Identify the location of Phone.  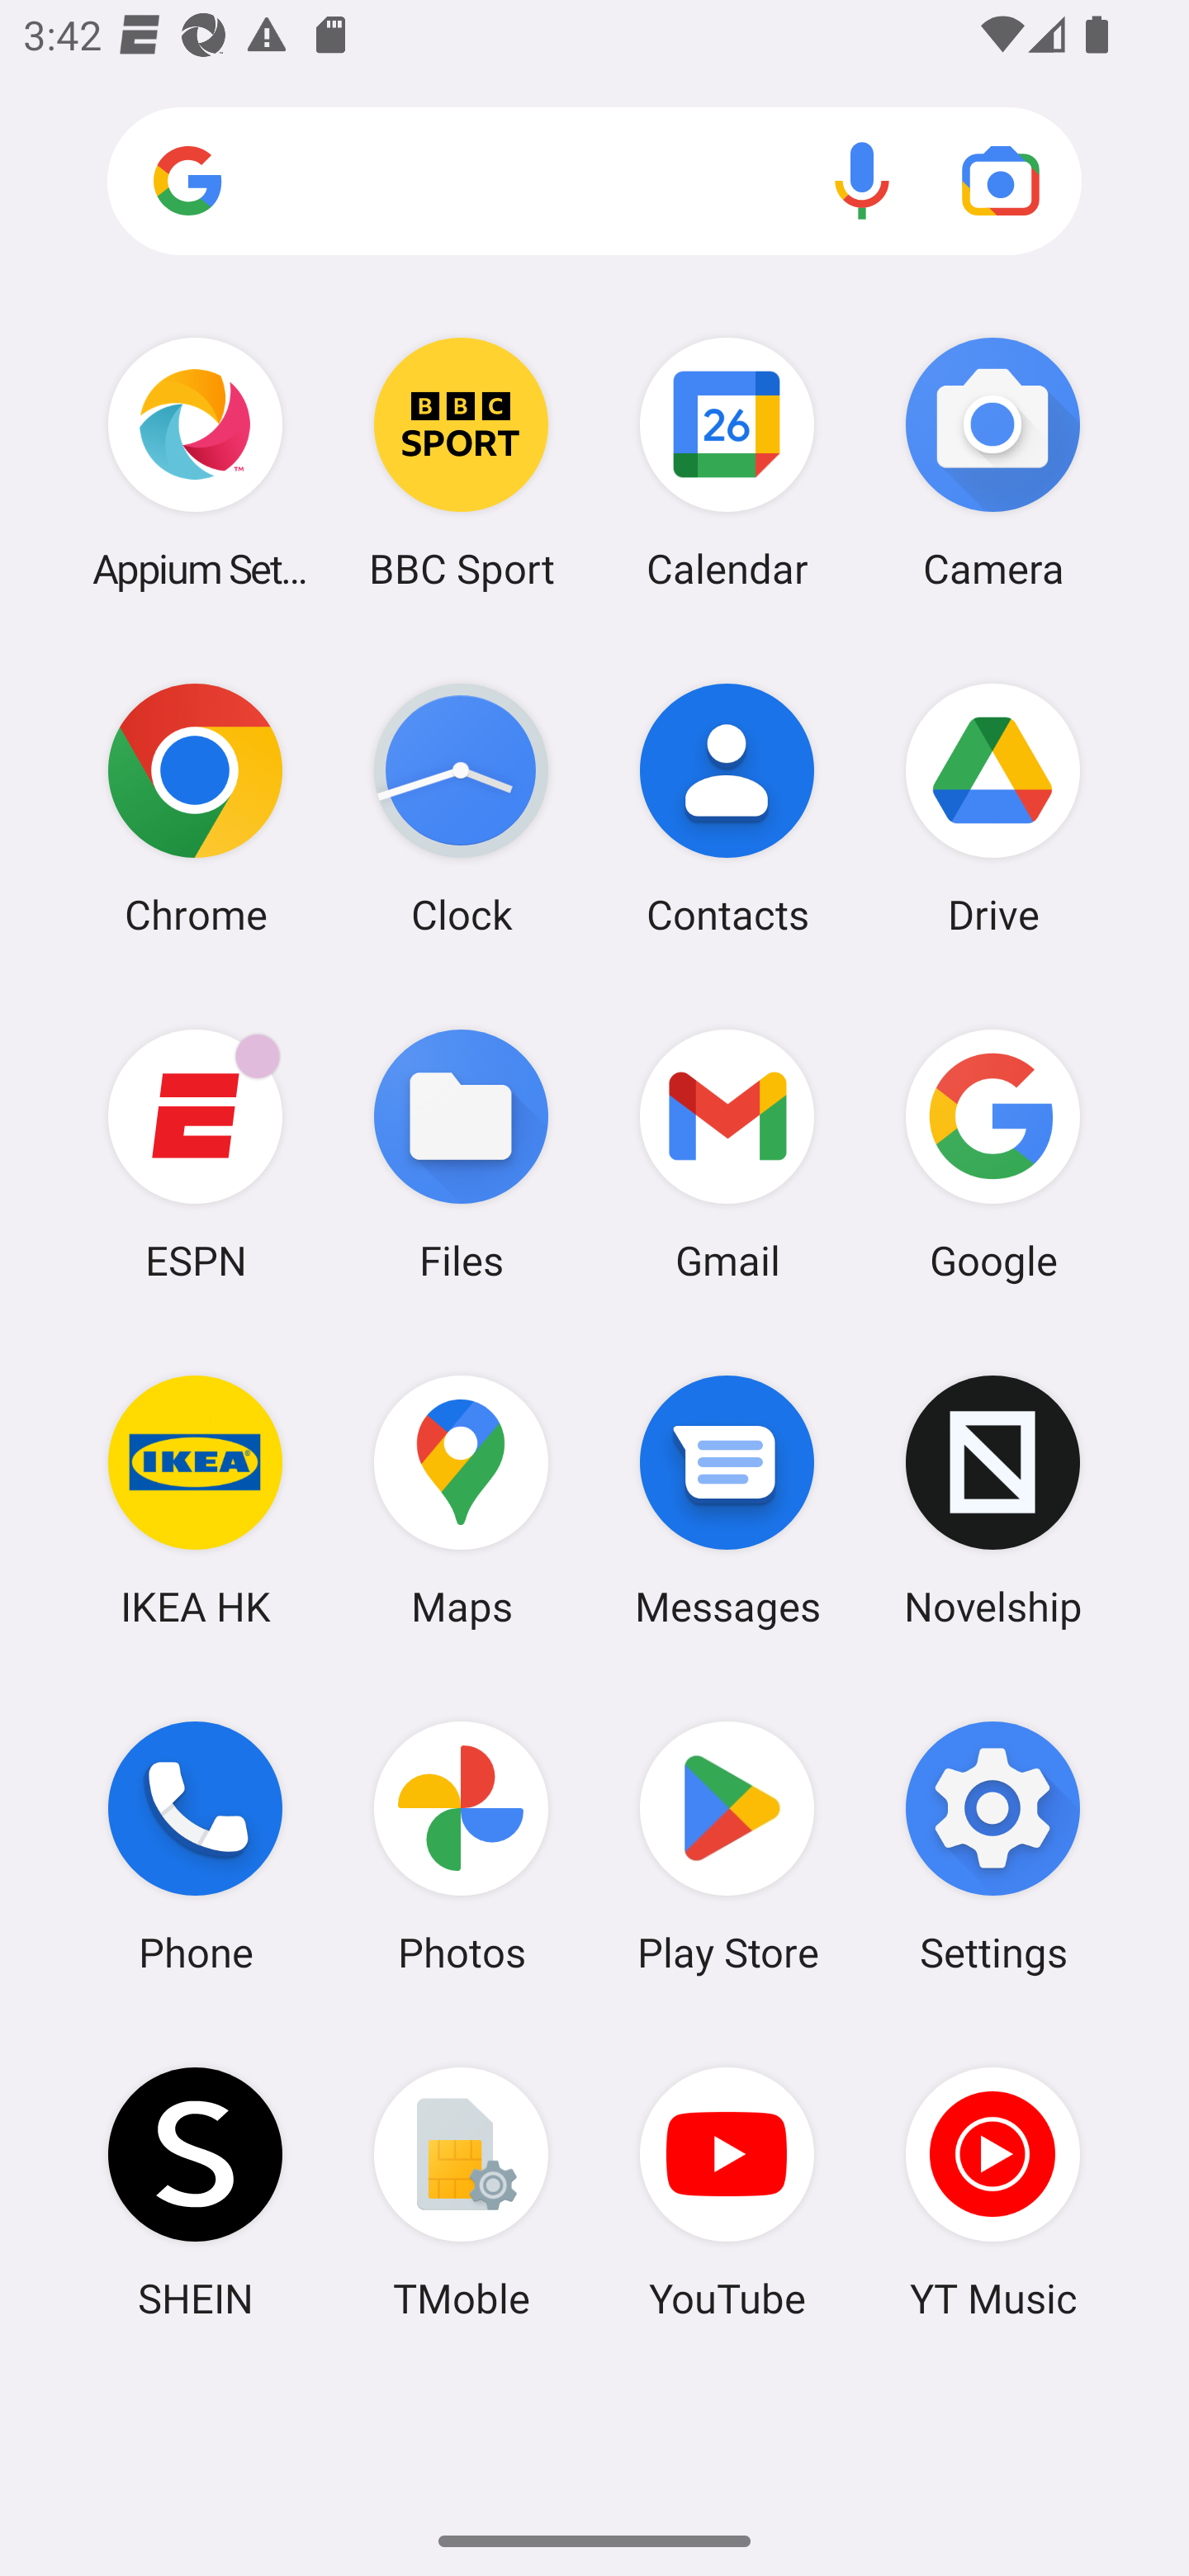
(195, 1847).